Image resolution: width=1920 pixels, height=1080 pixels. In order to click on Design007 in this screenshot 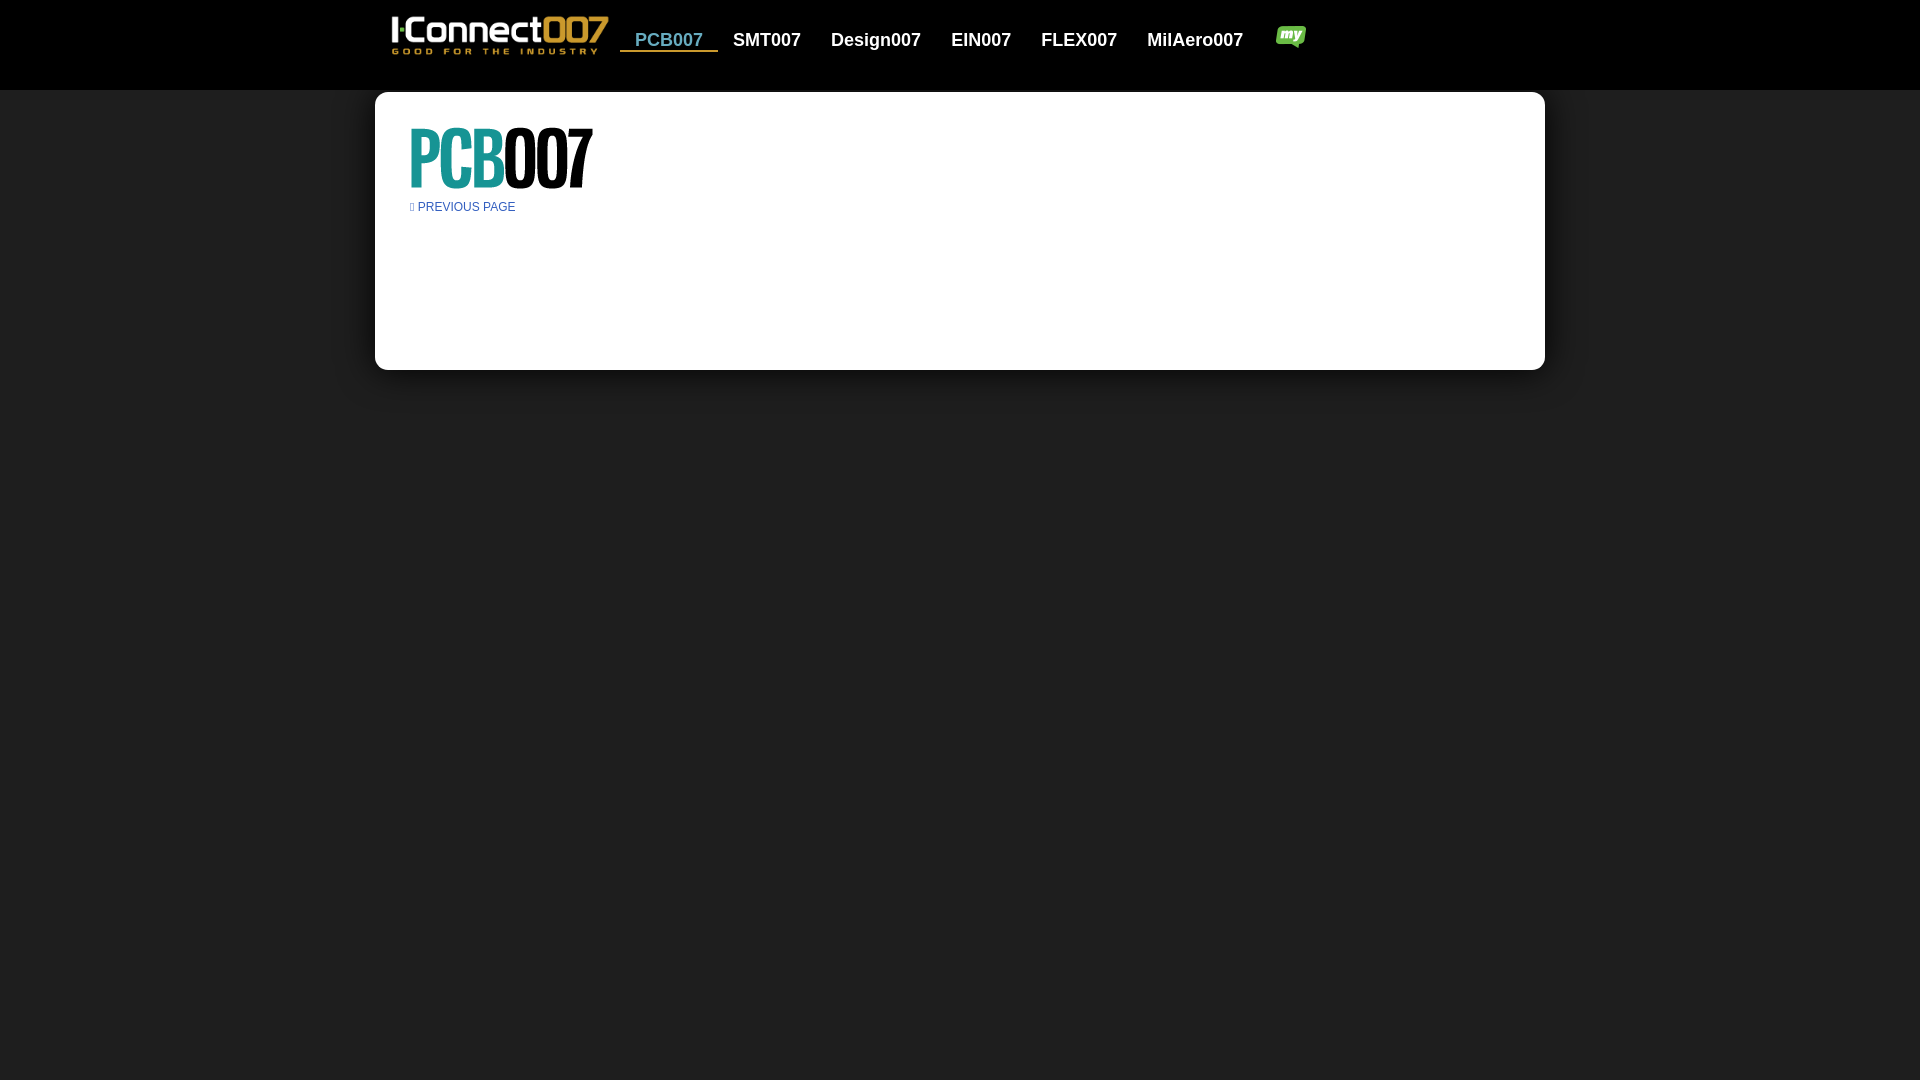, I will do `click(888, 40)`.